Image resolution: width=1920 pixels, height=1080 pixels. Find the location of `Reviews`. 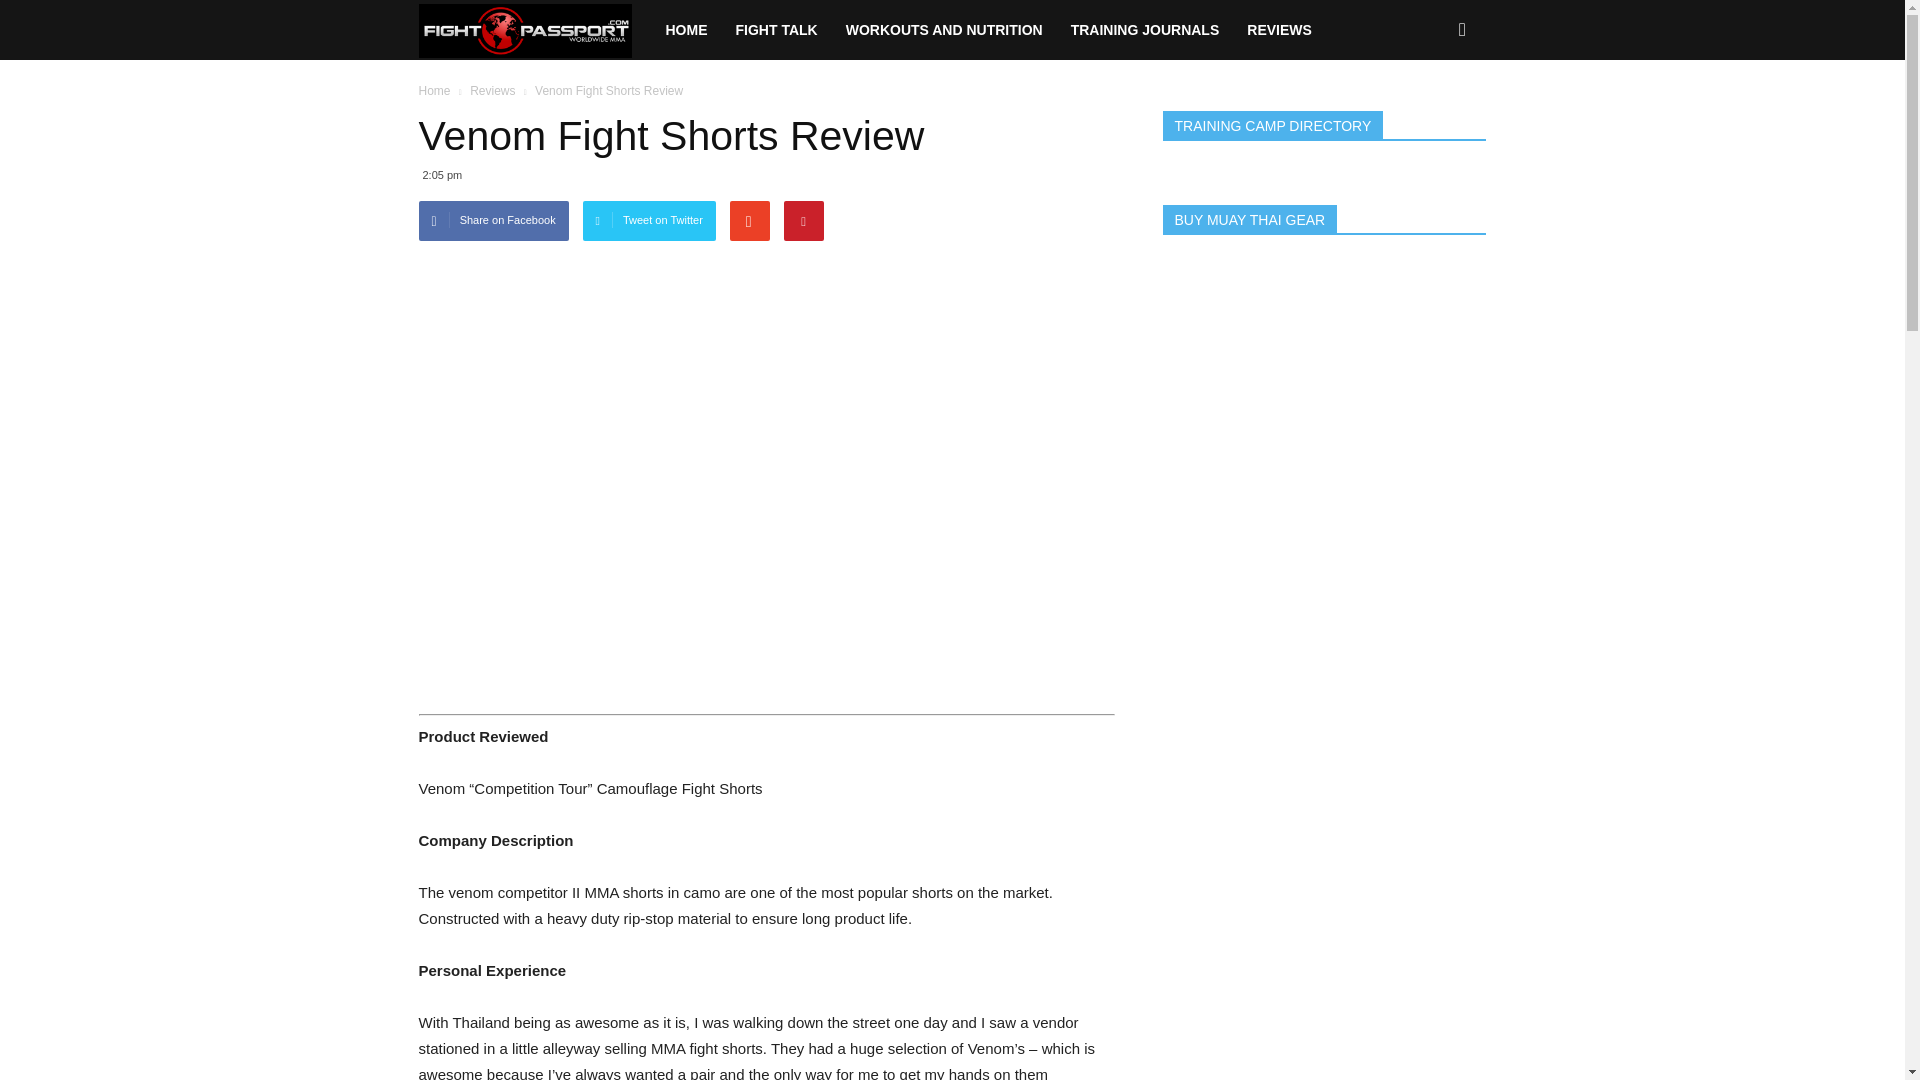

Reviews is located at coordinates (492, 91).